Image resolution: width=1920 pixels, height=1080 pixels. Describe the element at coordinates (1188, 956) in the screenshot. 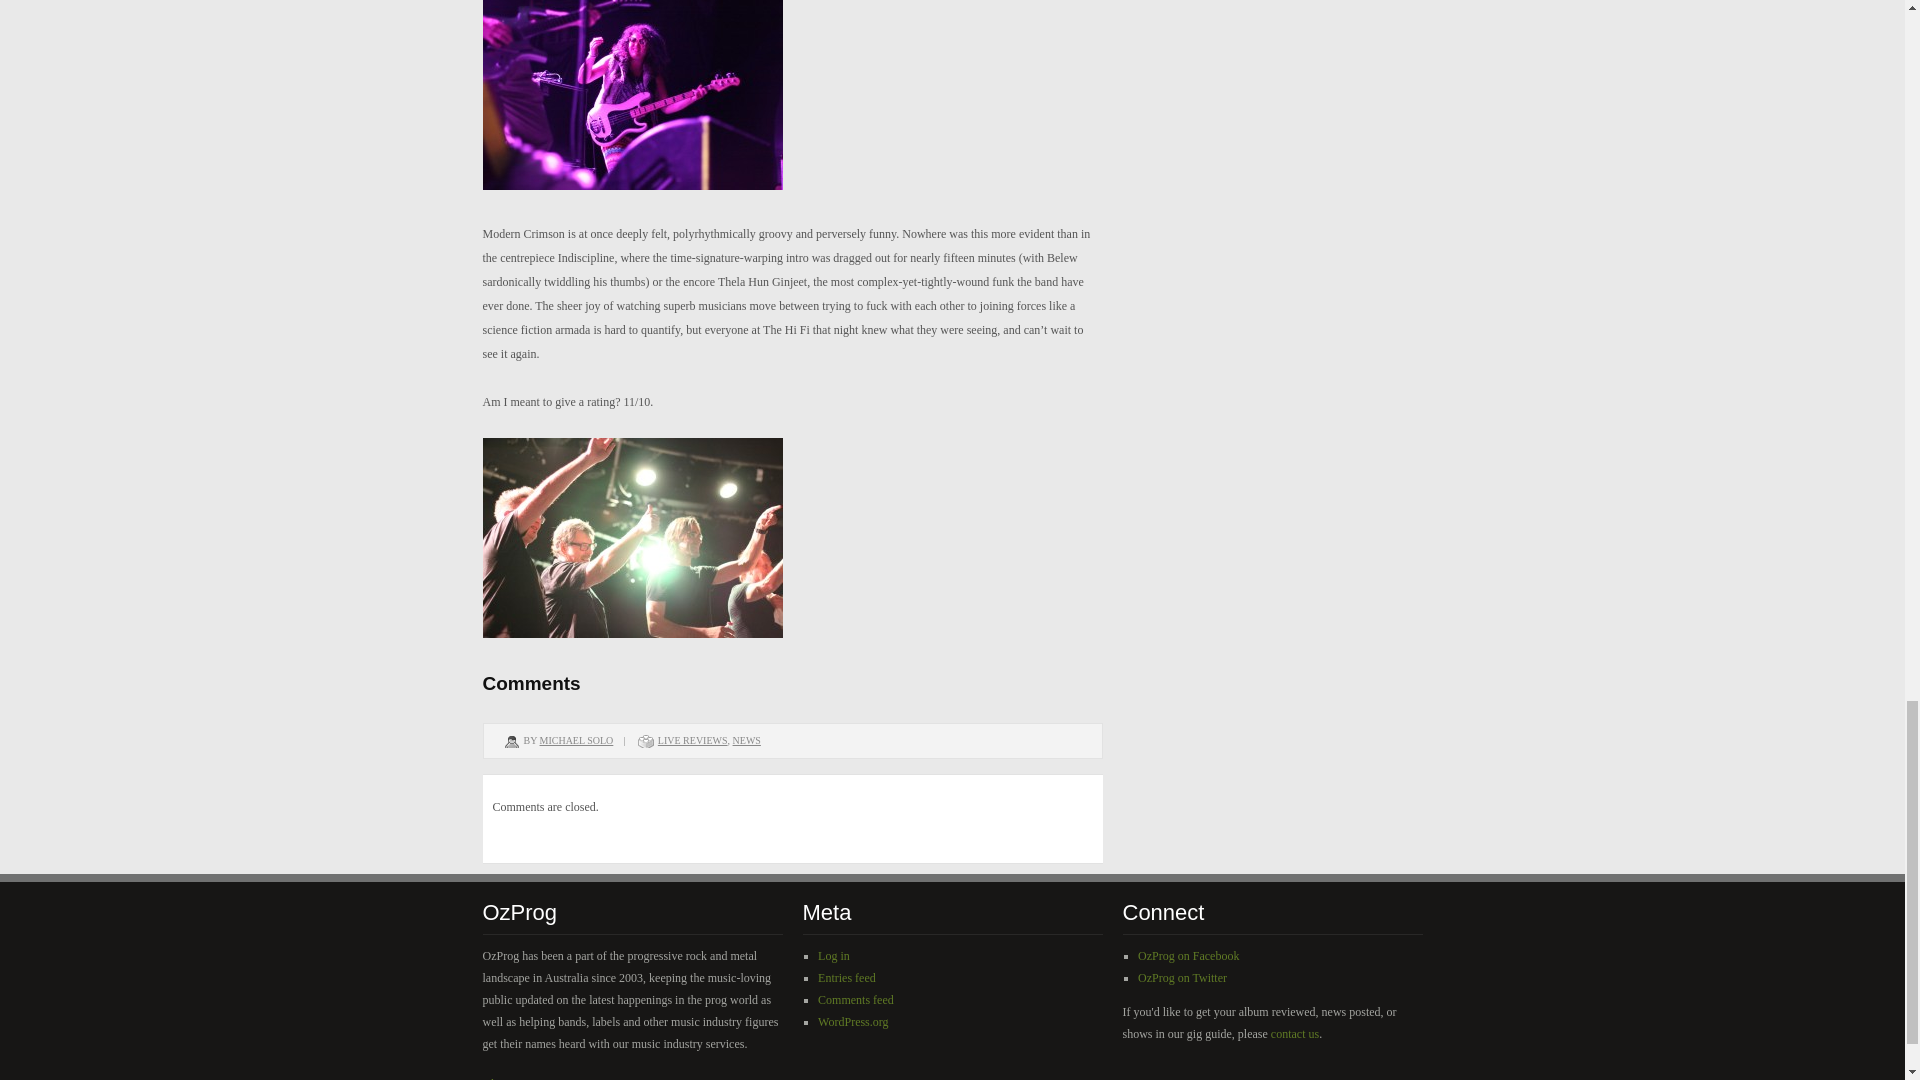

I see `OzProg on Facebook` at that location.